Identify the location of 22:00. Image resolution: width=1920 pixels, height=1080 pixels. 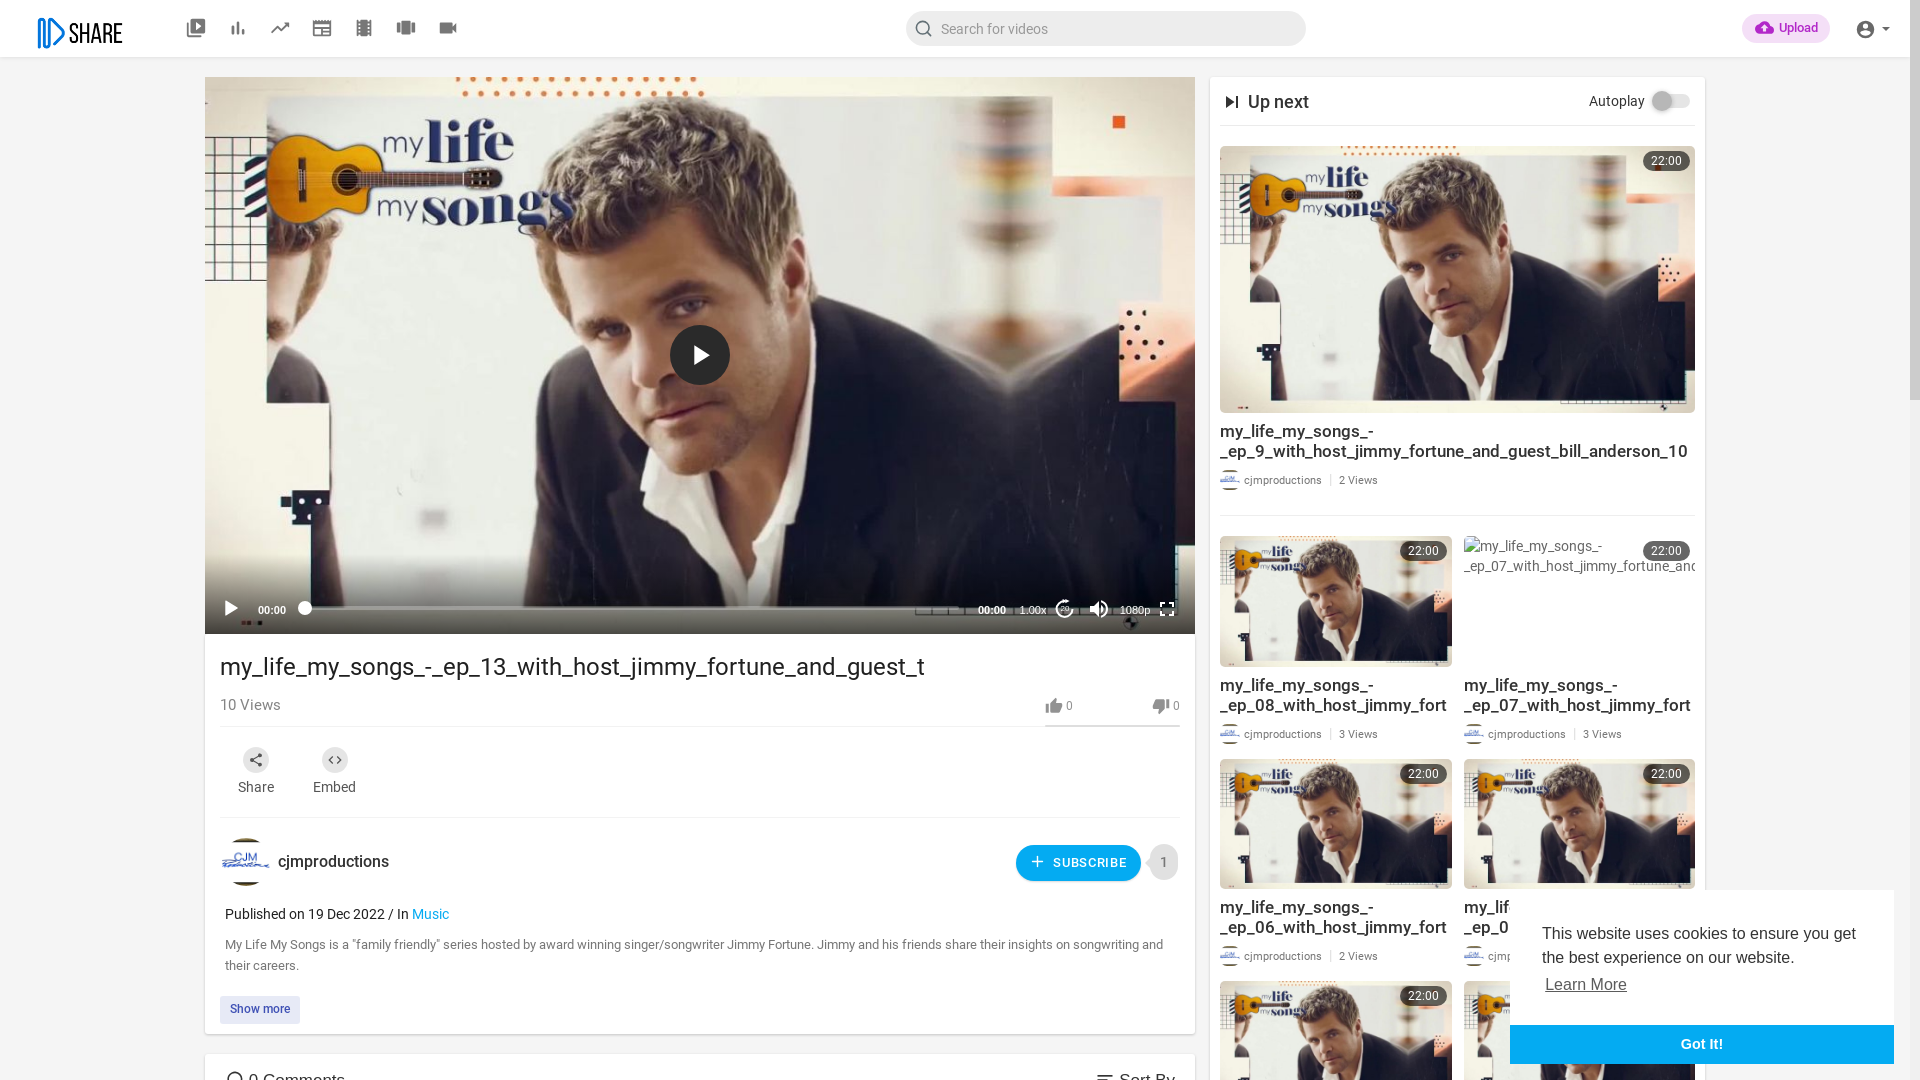
(1458, 280).